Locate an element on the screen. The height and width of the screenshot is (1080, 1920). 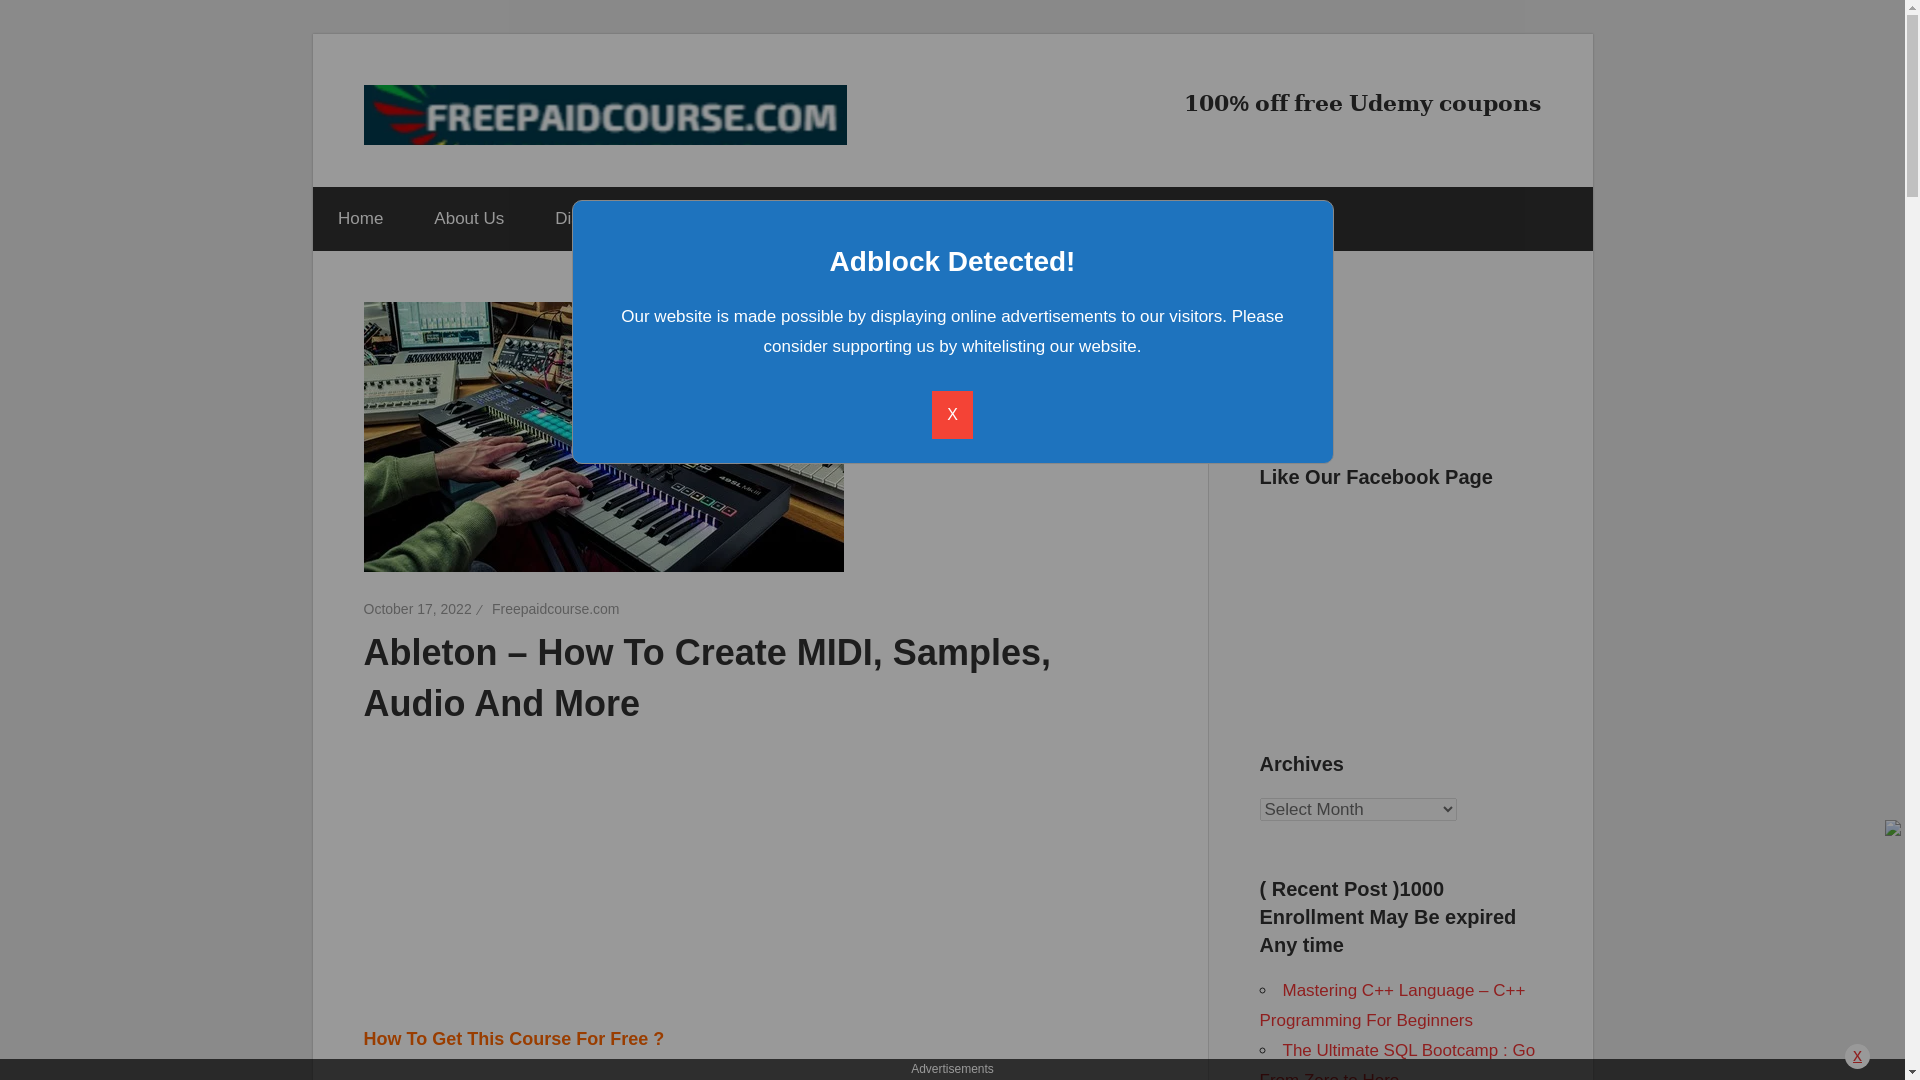
Ableton - How To Create MIDI, Samples, Audio And More 1 is located at coordinates (604, 437).